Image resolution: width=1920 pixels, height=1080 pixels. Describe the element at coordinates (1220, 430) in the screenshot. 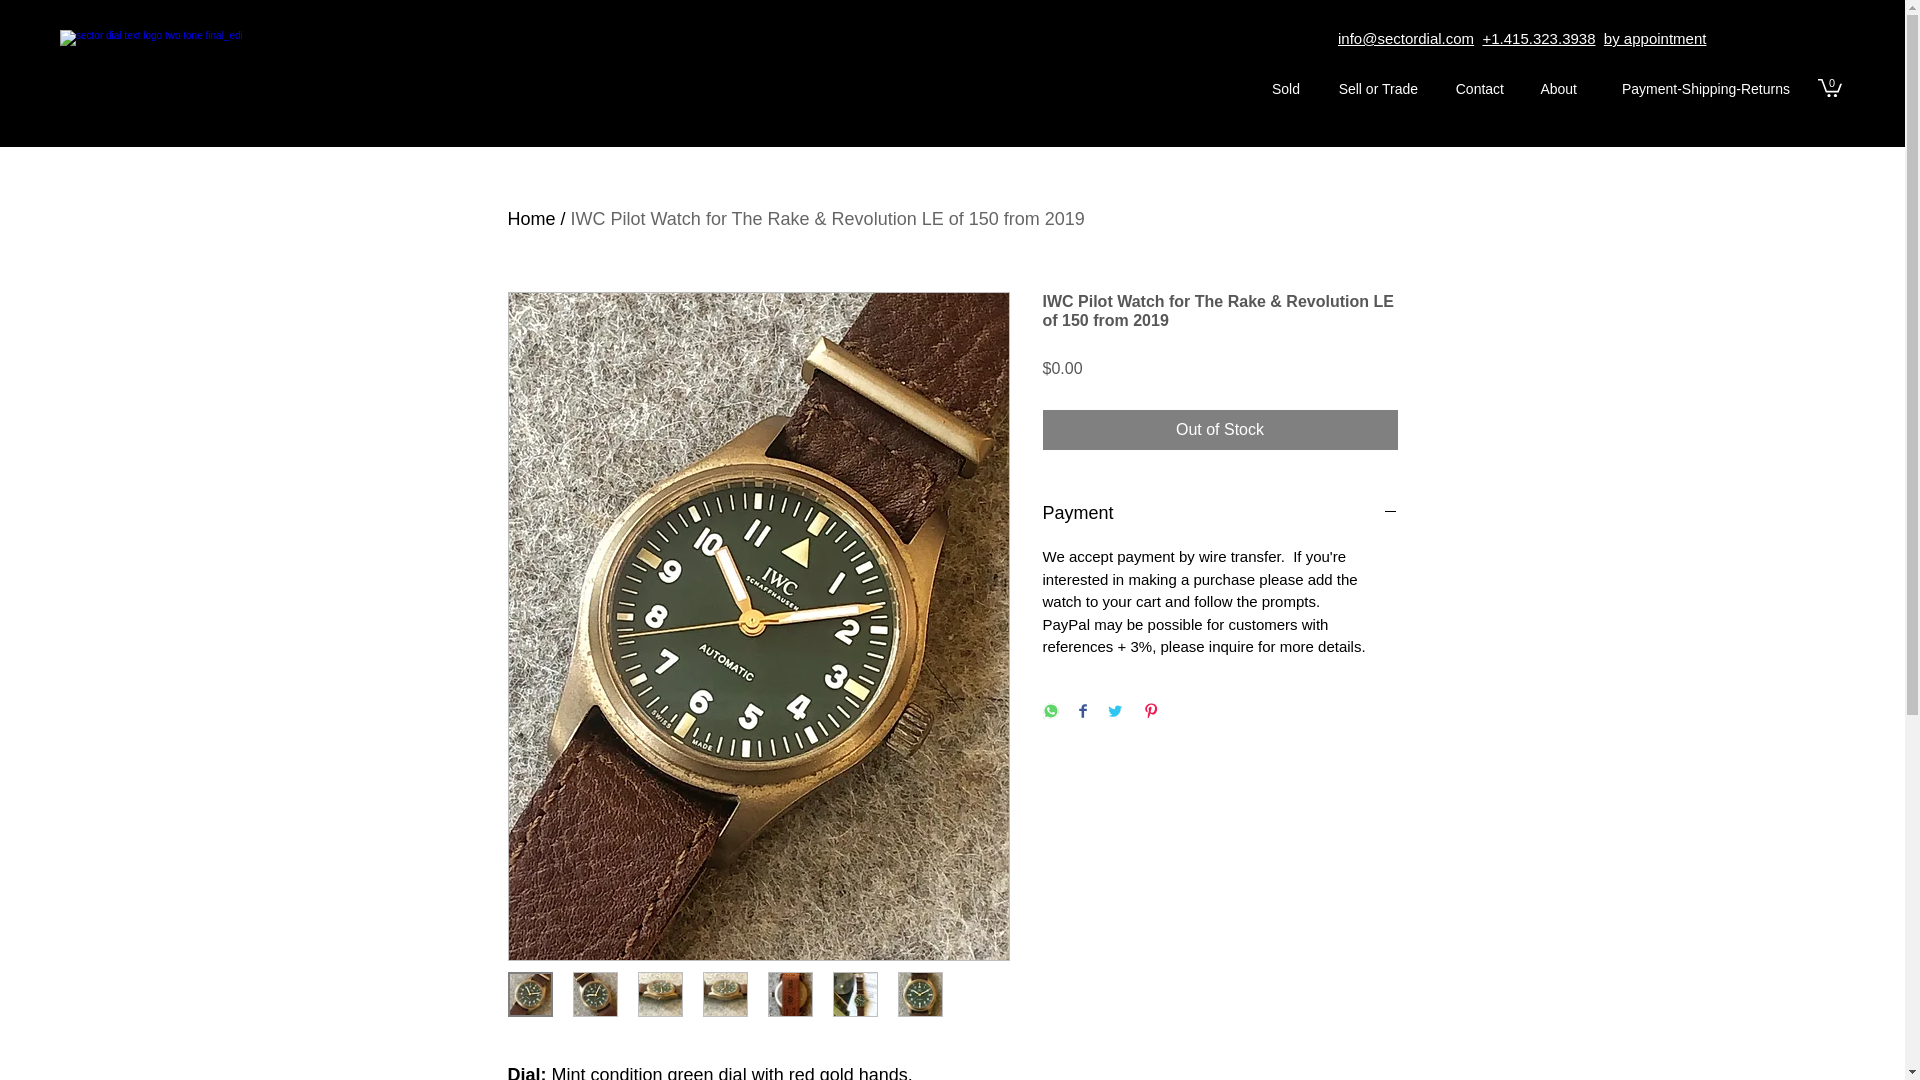

I see `Out of Stock` at that location.